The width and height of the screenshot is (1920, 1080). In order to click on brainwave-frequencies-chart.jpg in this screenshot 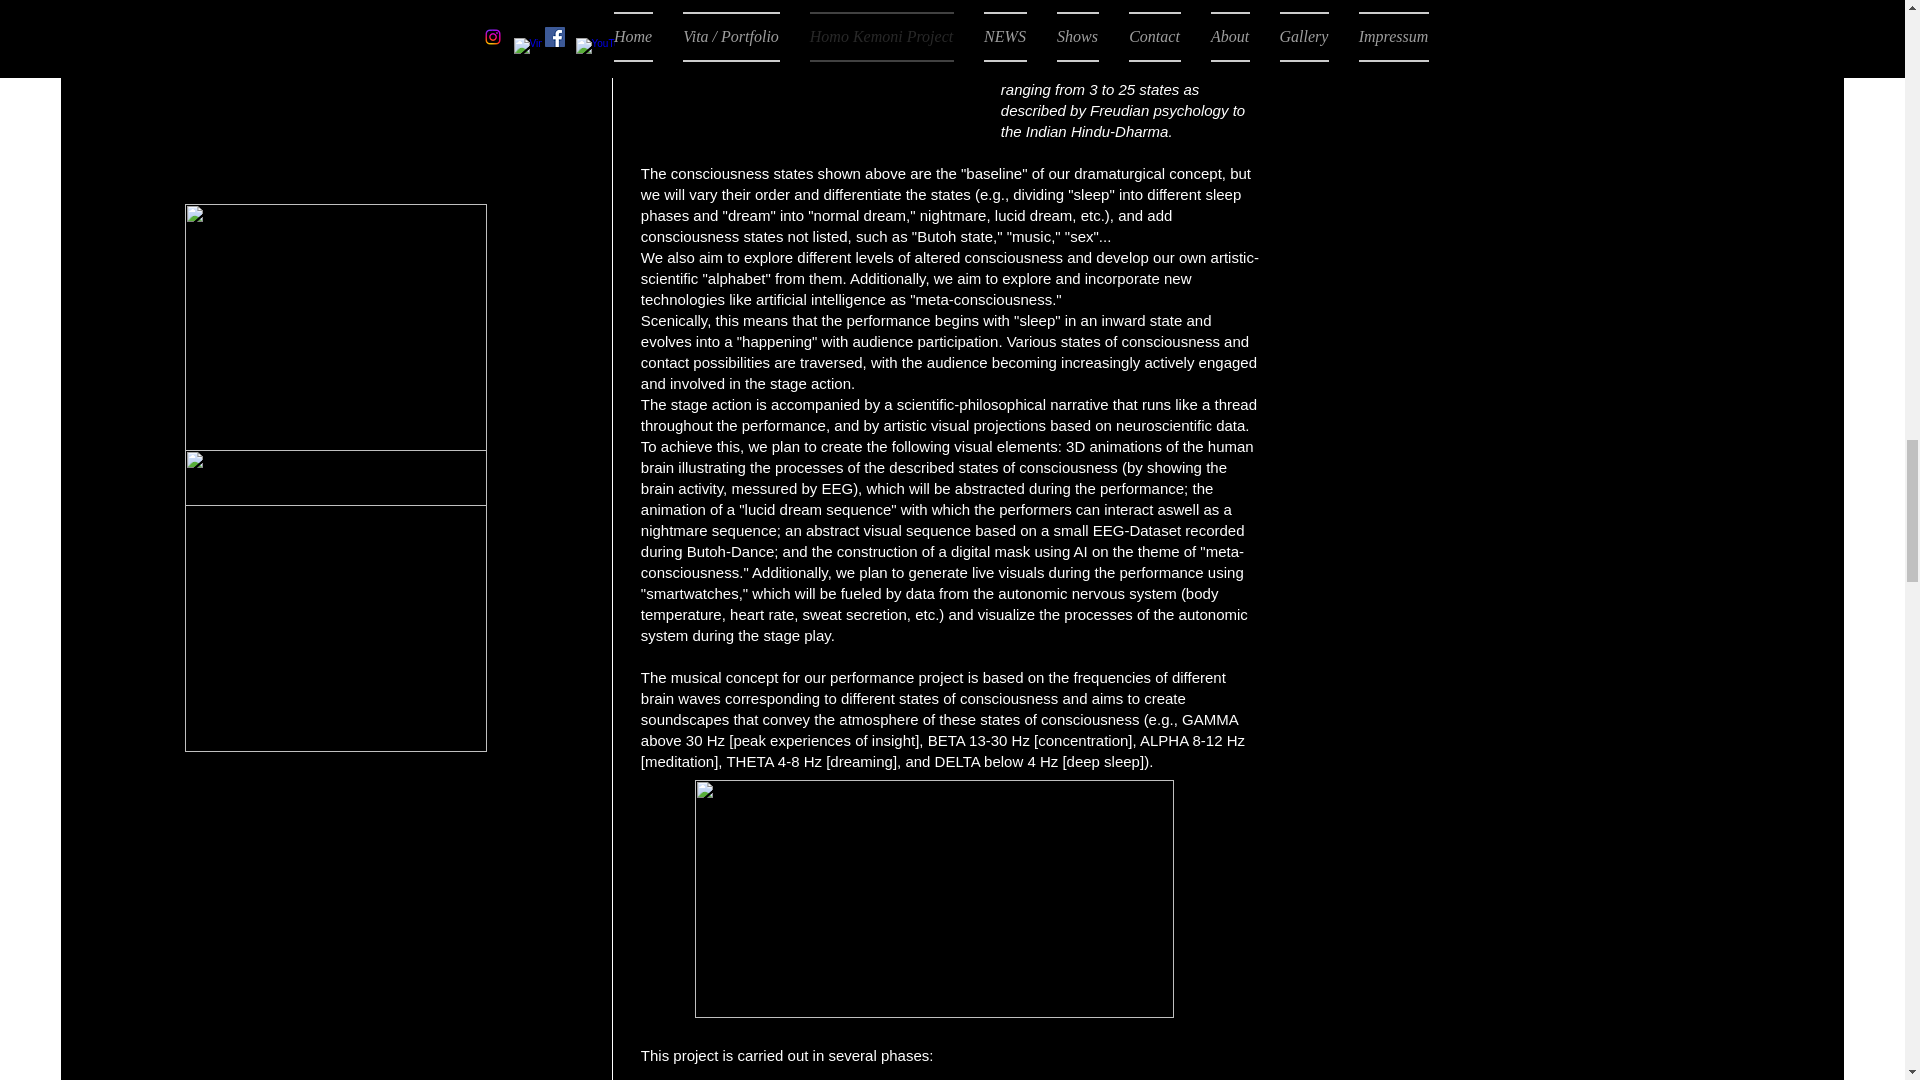, I will do `click(934, 898)`.